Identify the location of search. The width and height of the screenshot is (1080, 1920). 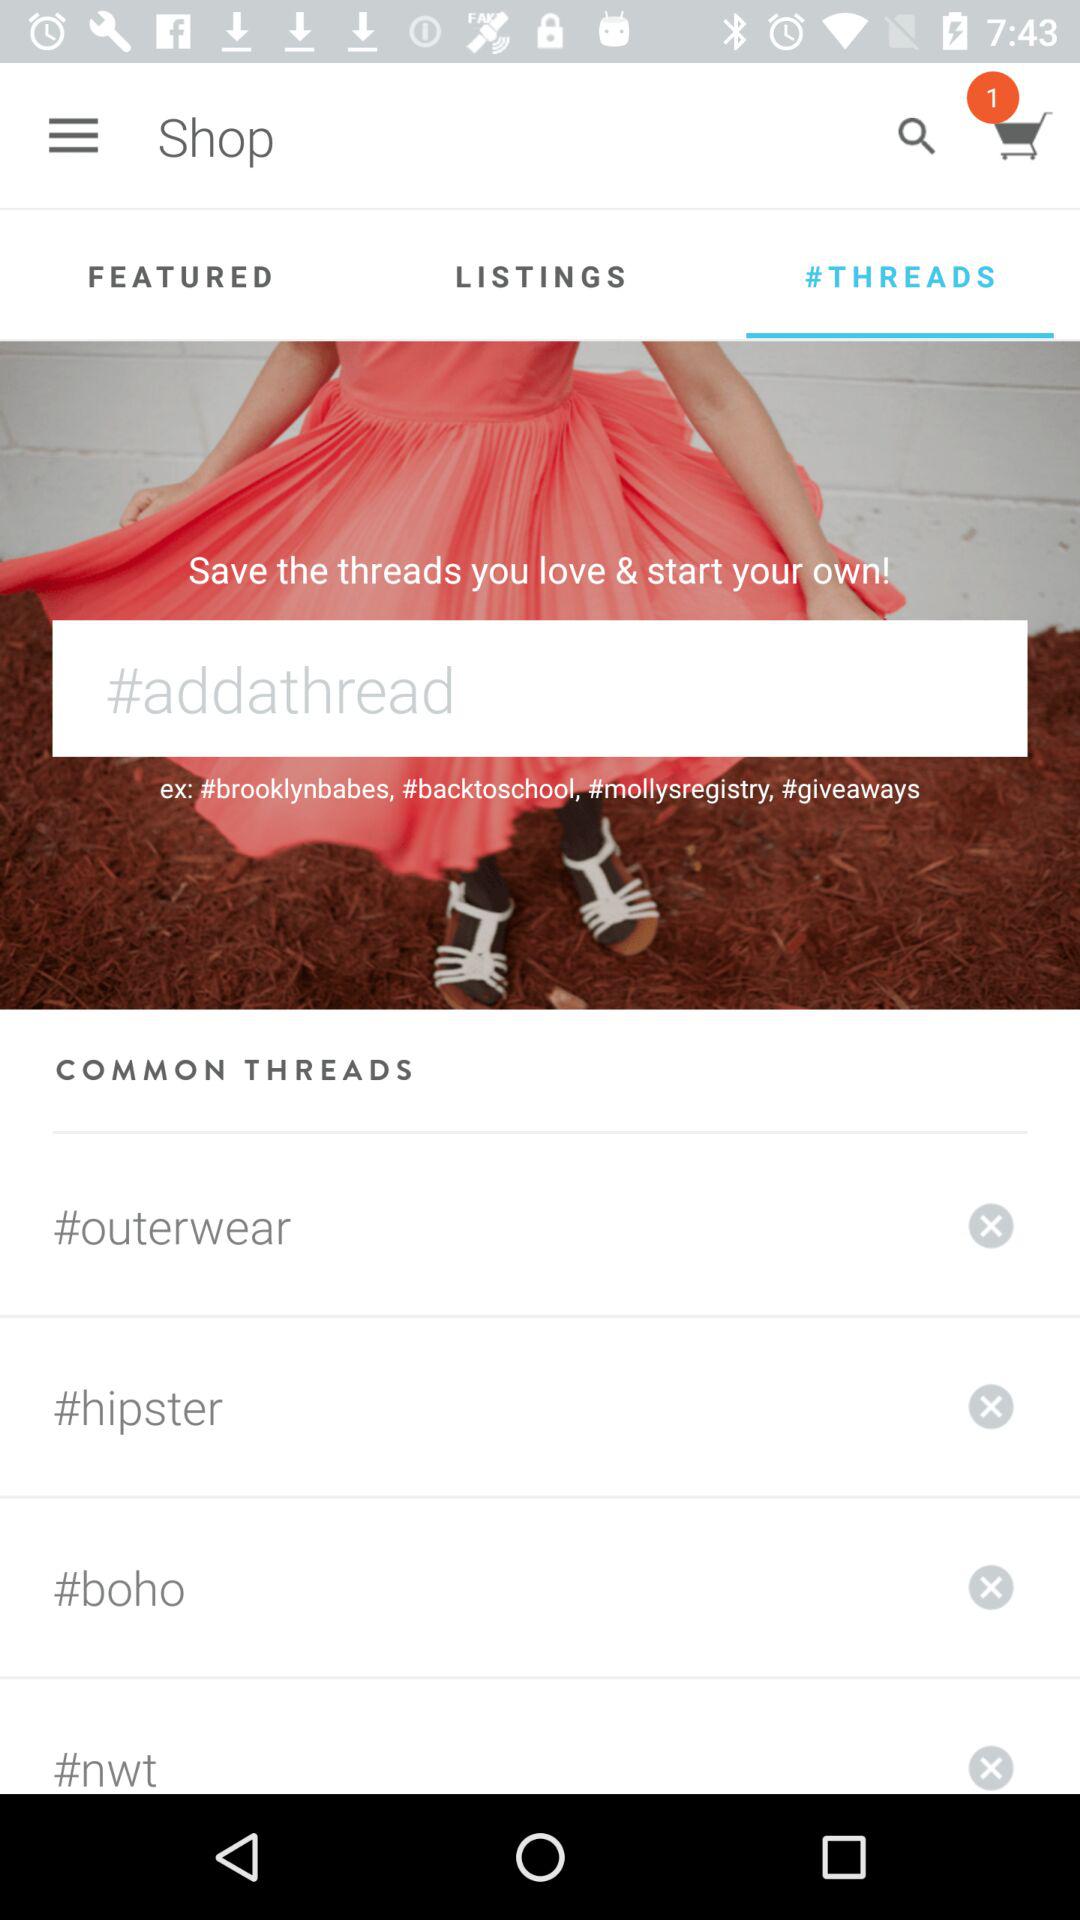
(916, 136).